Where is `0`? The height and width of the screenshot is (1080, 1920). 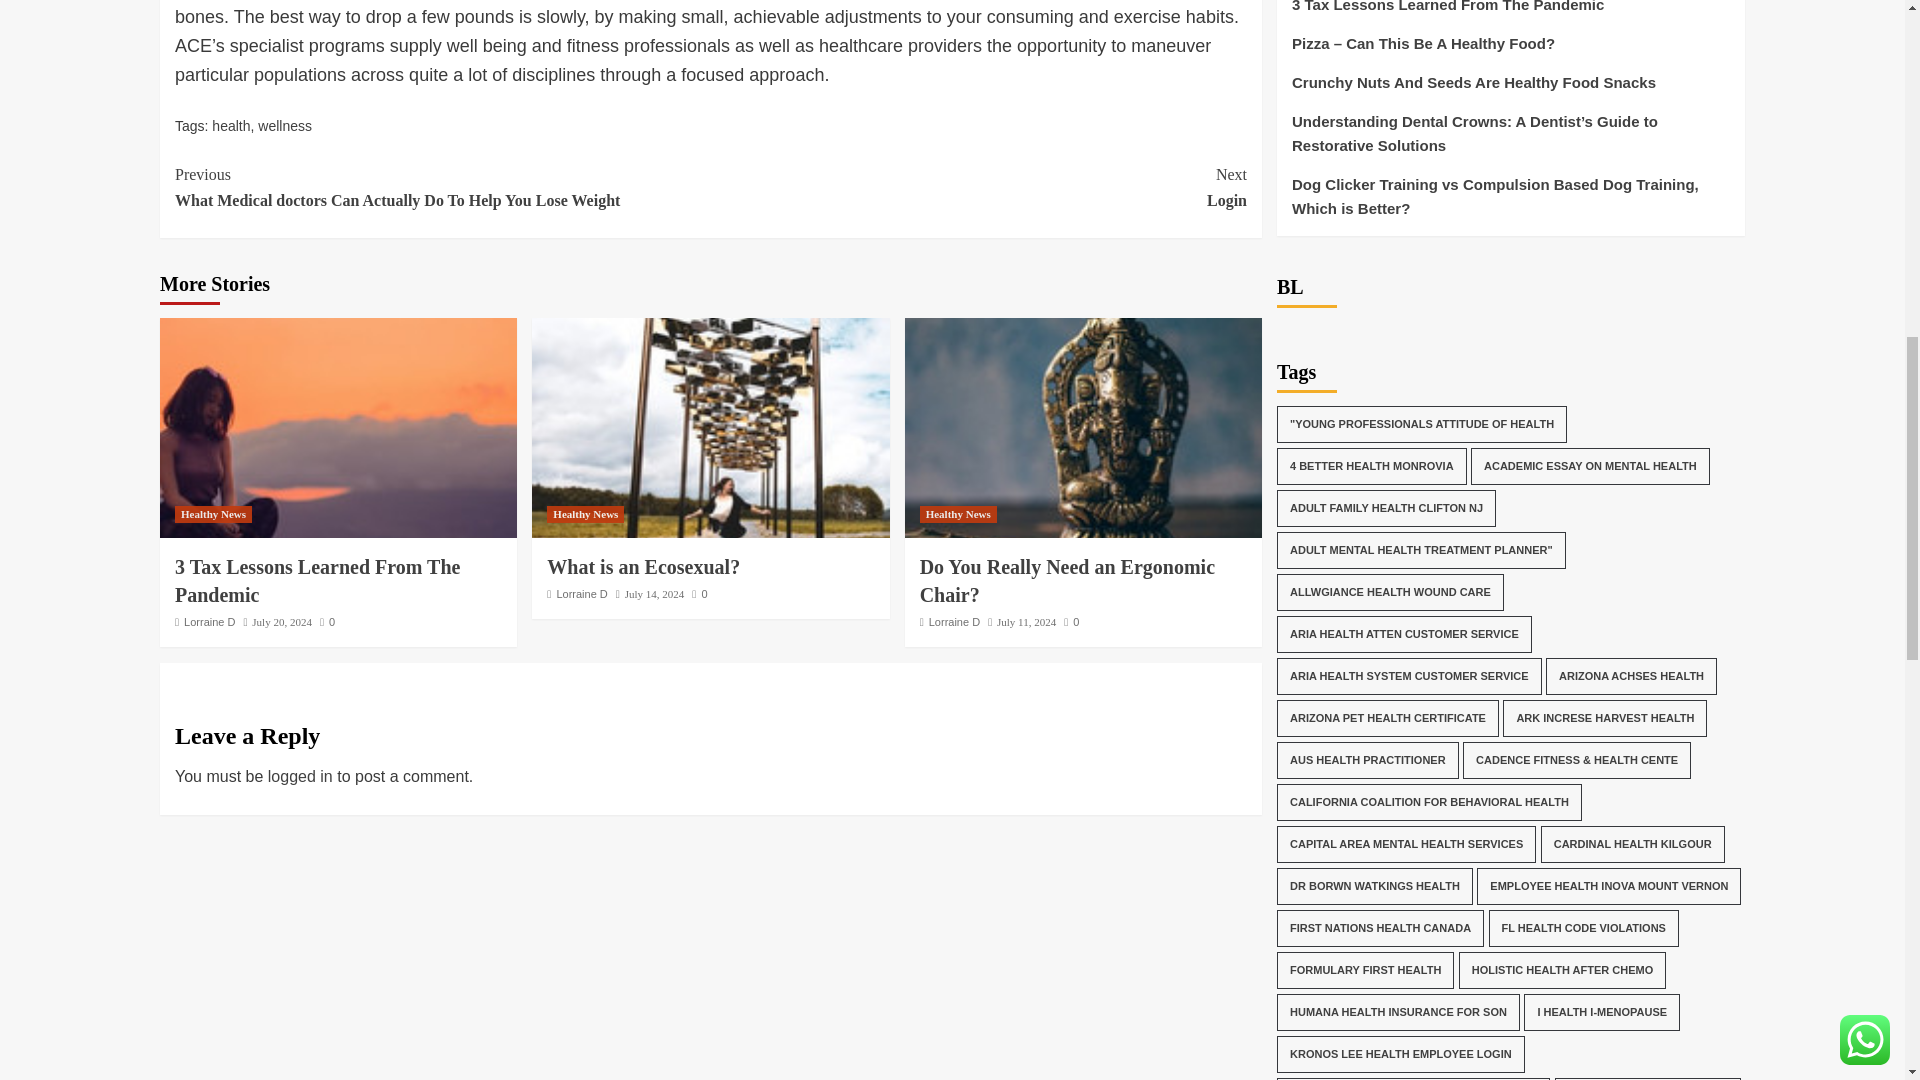 0 is located at coordinates (698, 594).